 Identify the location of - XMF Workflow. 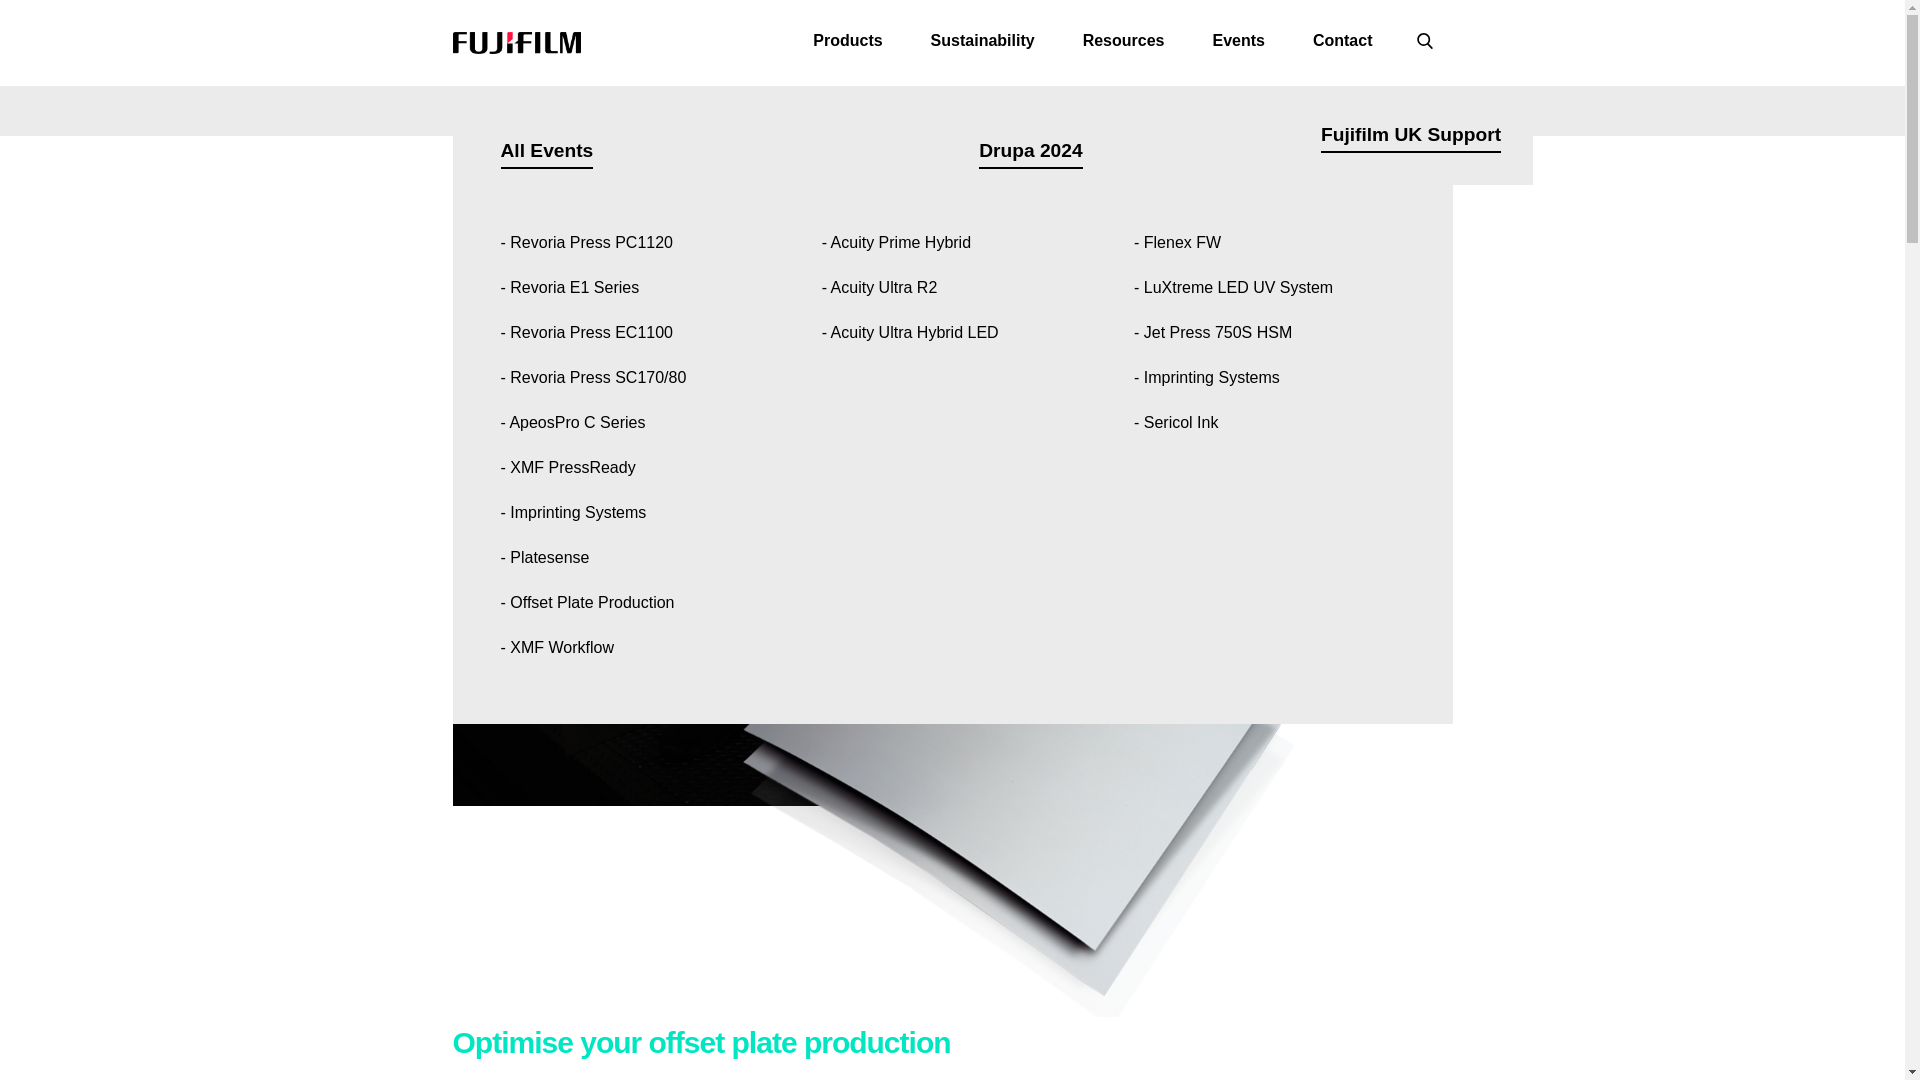
(628, 647).